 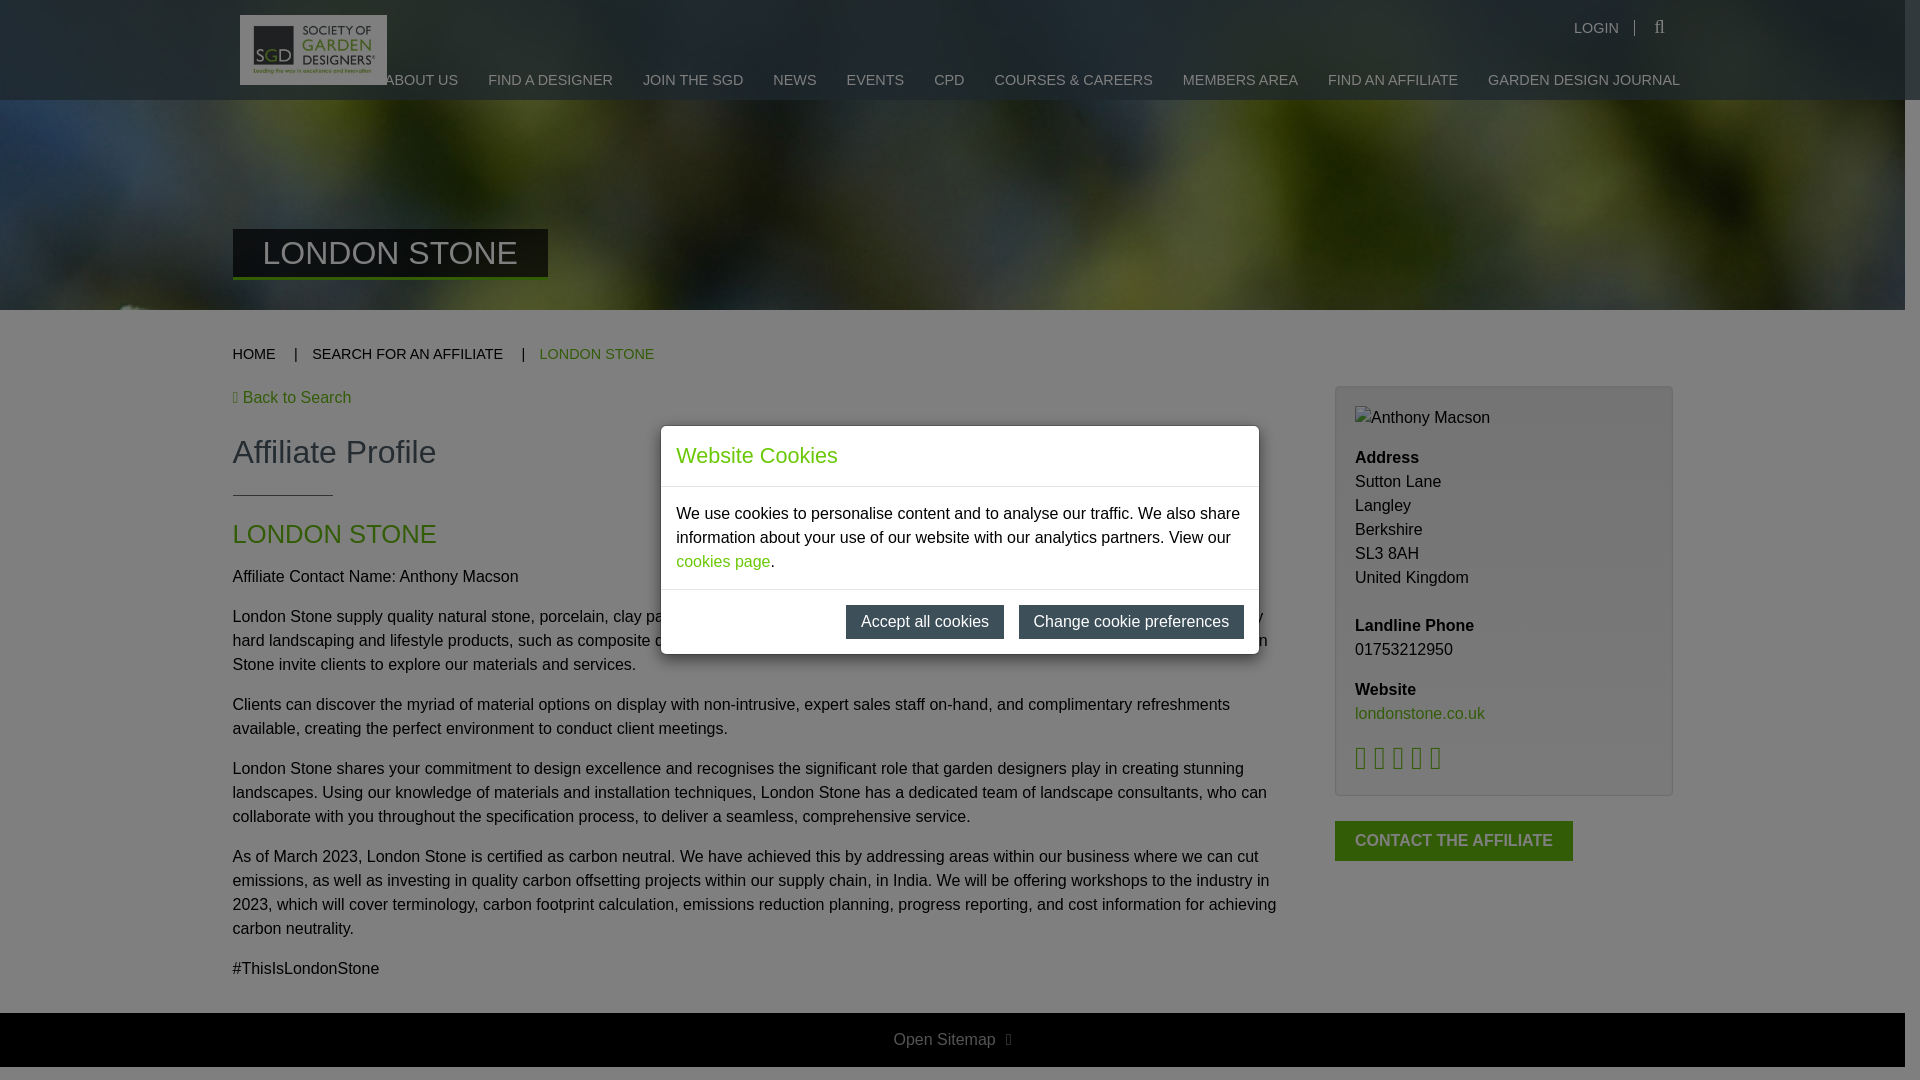 What do you see at coordinates (722, 561) in the screenshot?
I see `cookies page` at bounding box center [722, 561].